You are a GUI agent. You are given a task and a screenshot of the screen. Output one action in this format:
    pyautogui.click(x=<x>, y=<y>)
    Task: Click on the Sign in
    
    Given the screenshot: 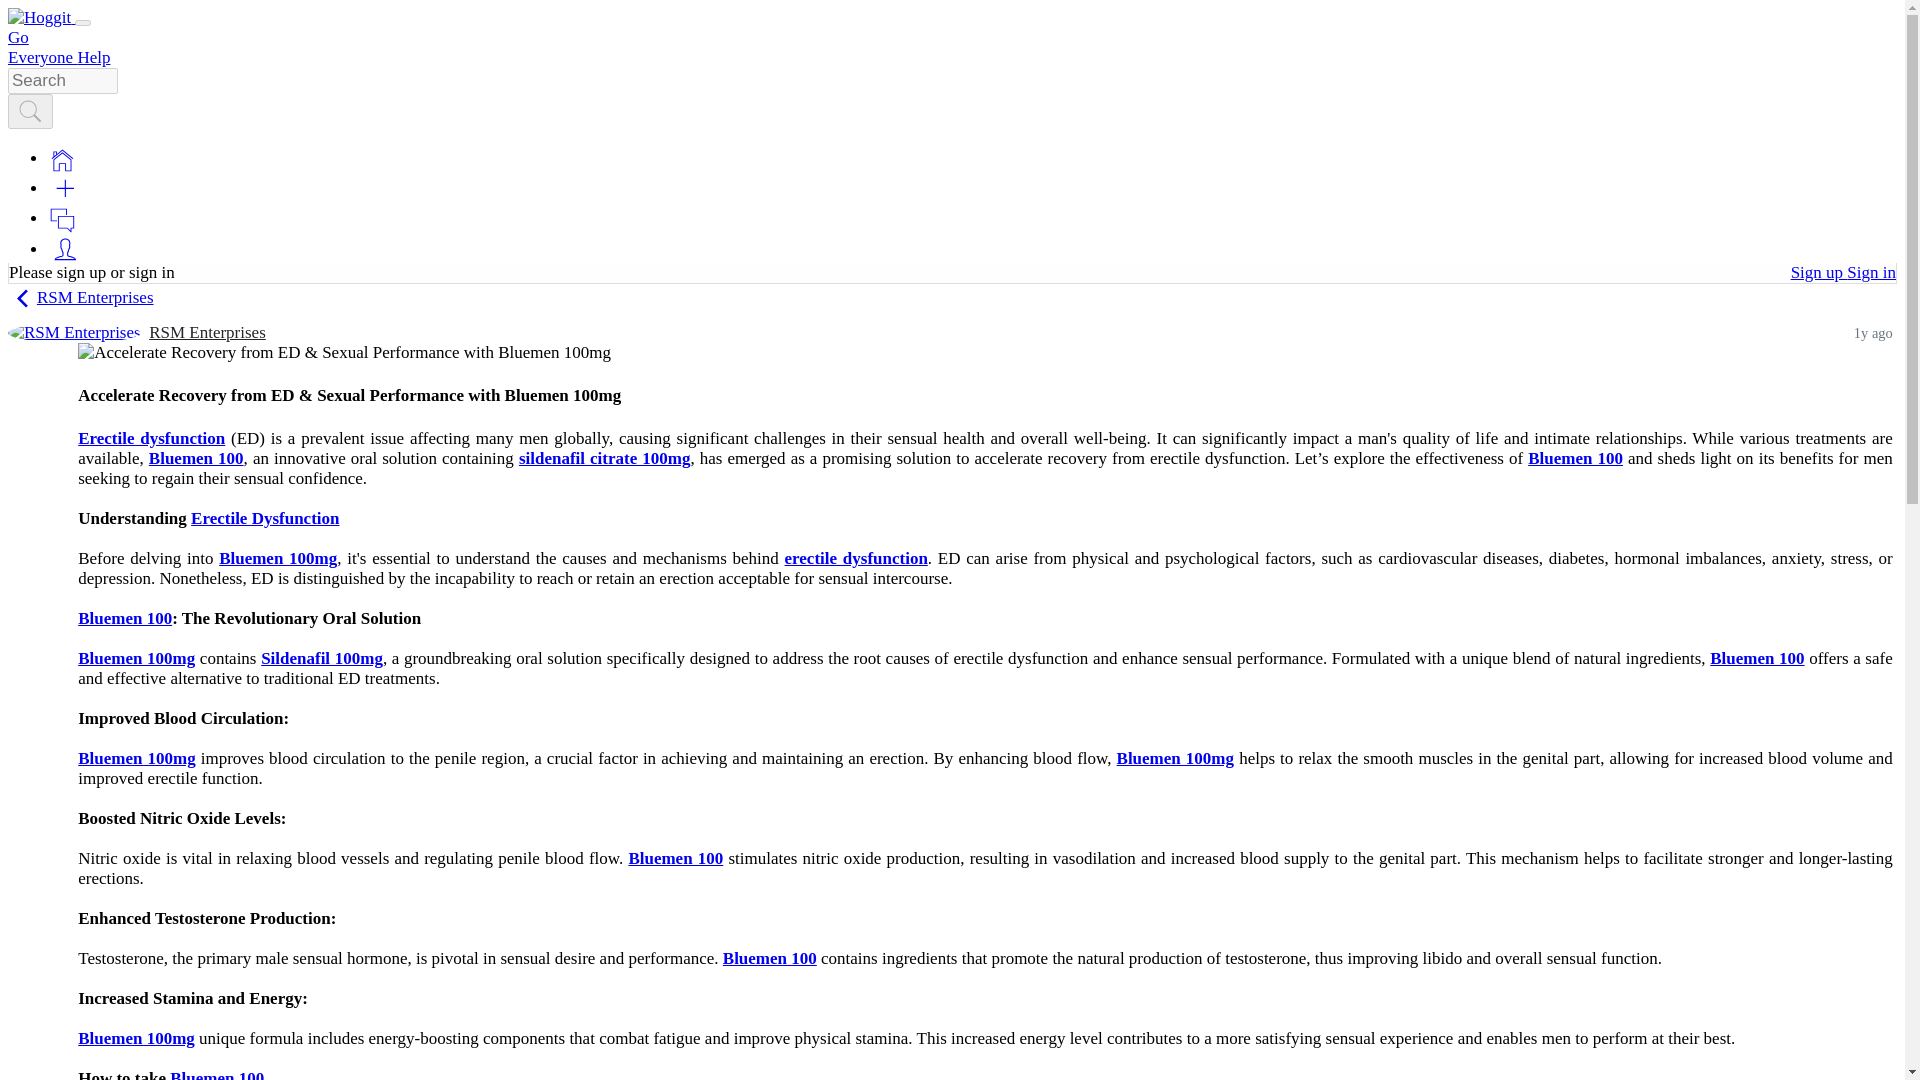 What is the action you would take?
    pyautogui.click(x=1872, y=272)
    